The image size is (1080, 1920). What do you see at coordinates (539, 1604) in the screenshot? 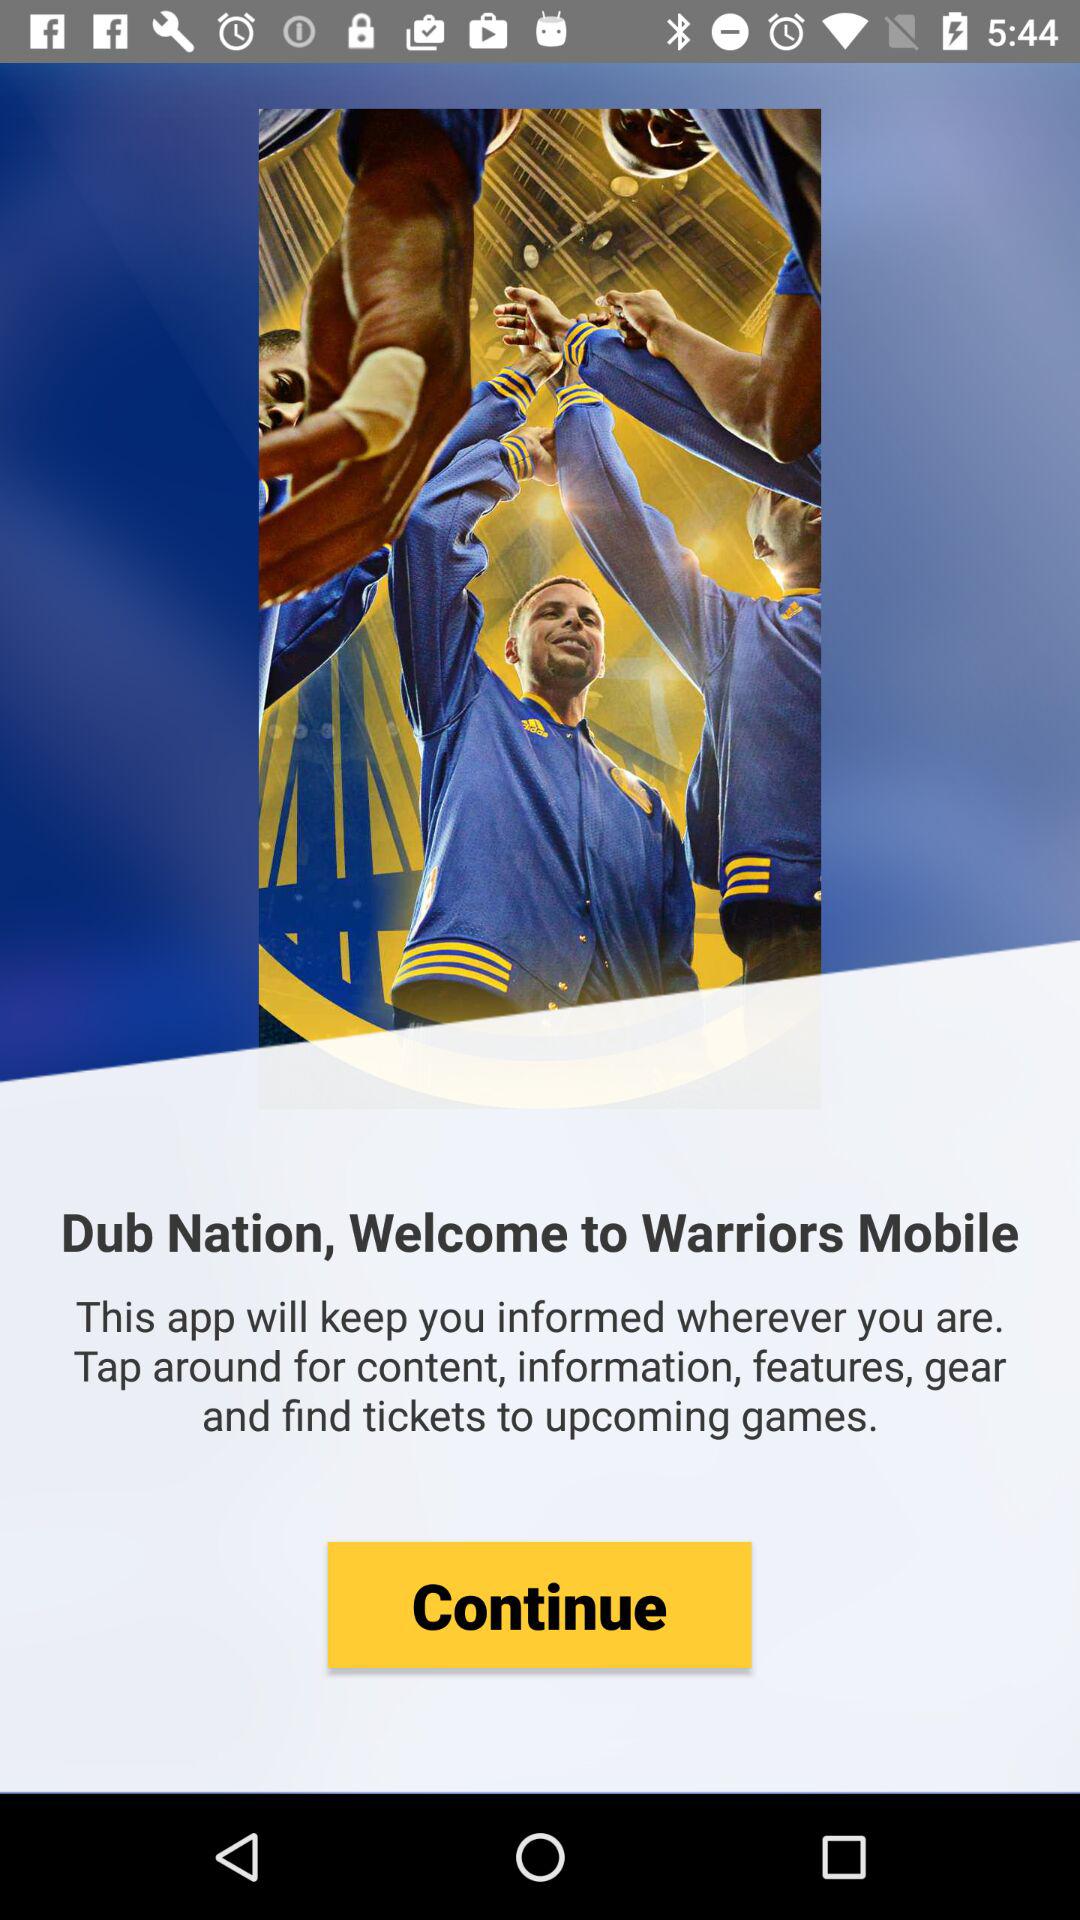
I see `click the continue item` at bounding box center [539, 1604].